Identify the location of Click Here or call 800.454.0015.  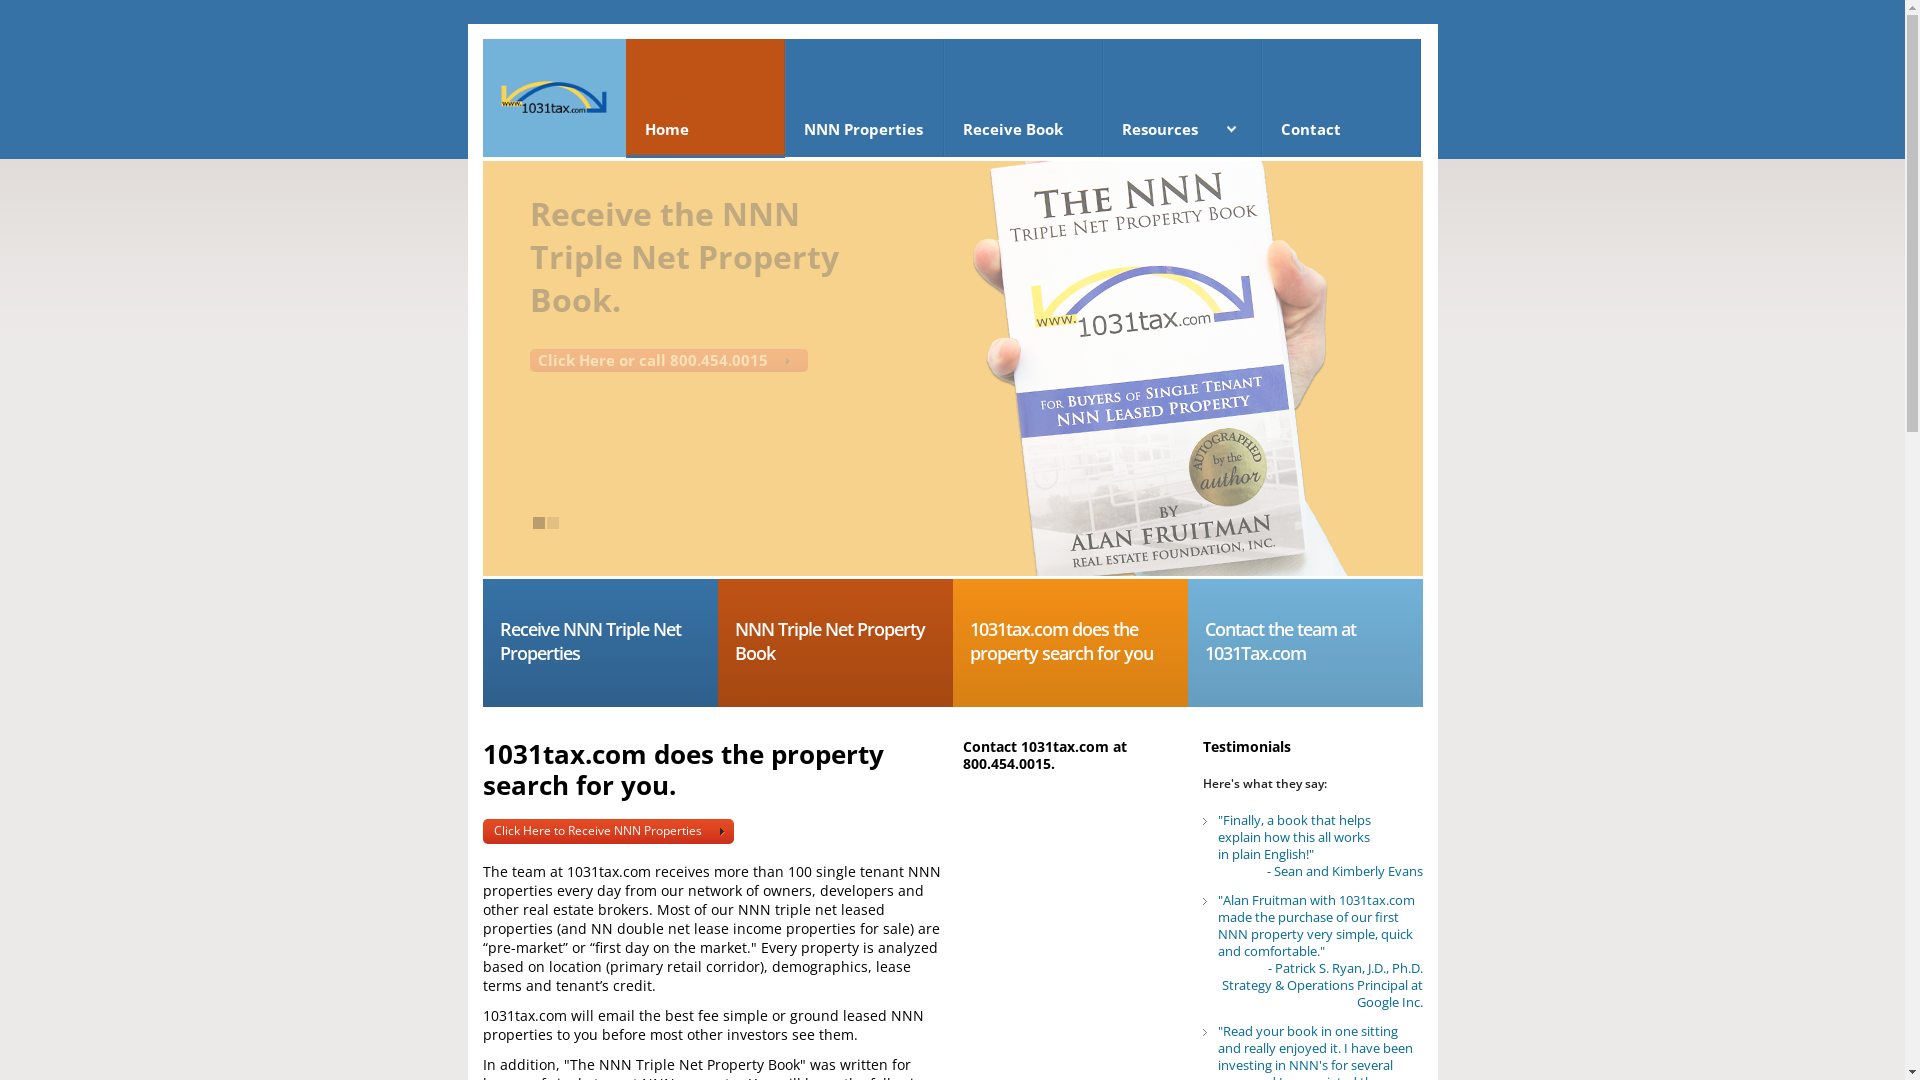
(669, 360).